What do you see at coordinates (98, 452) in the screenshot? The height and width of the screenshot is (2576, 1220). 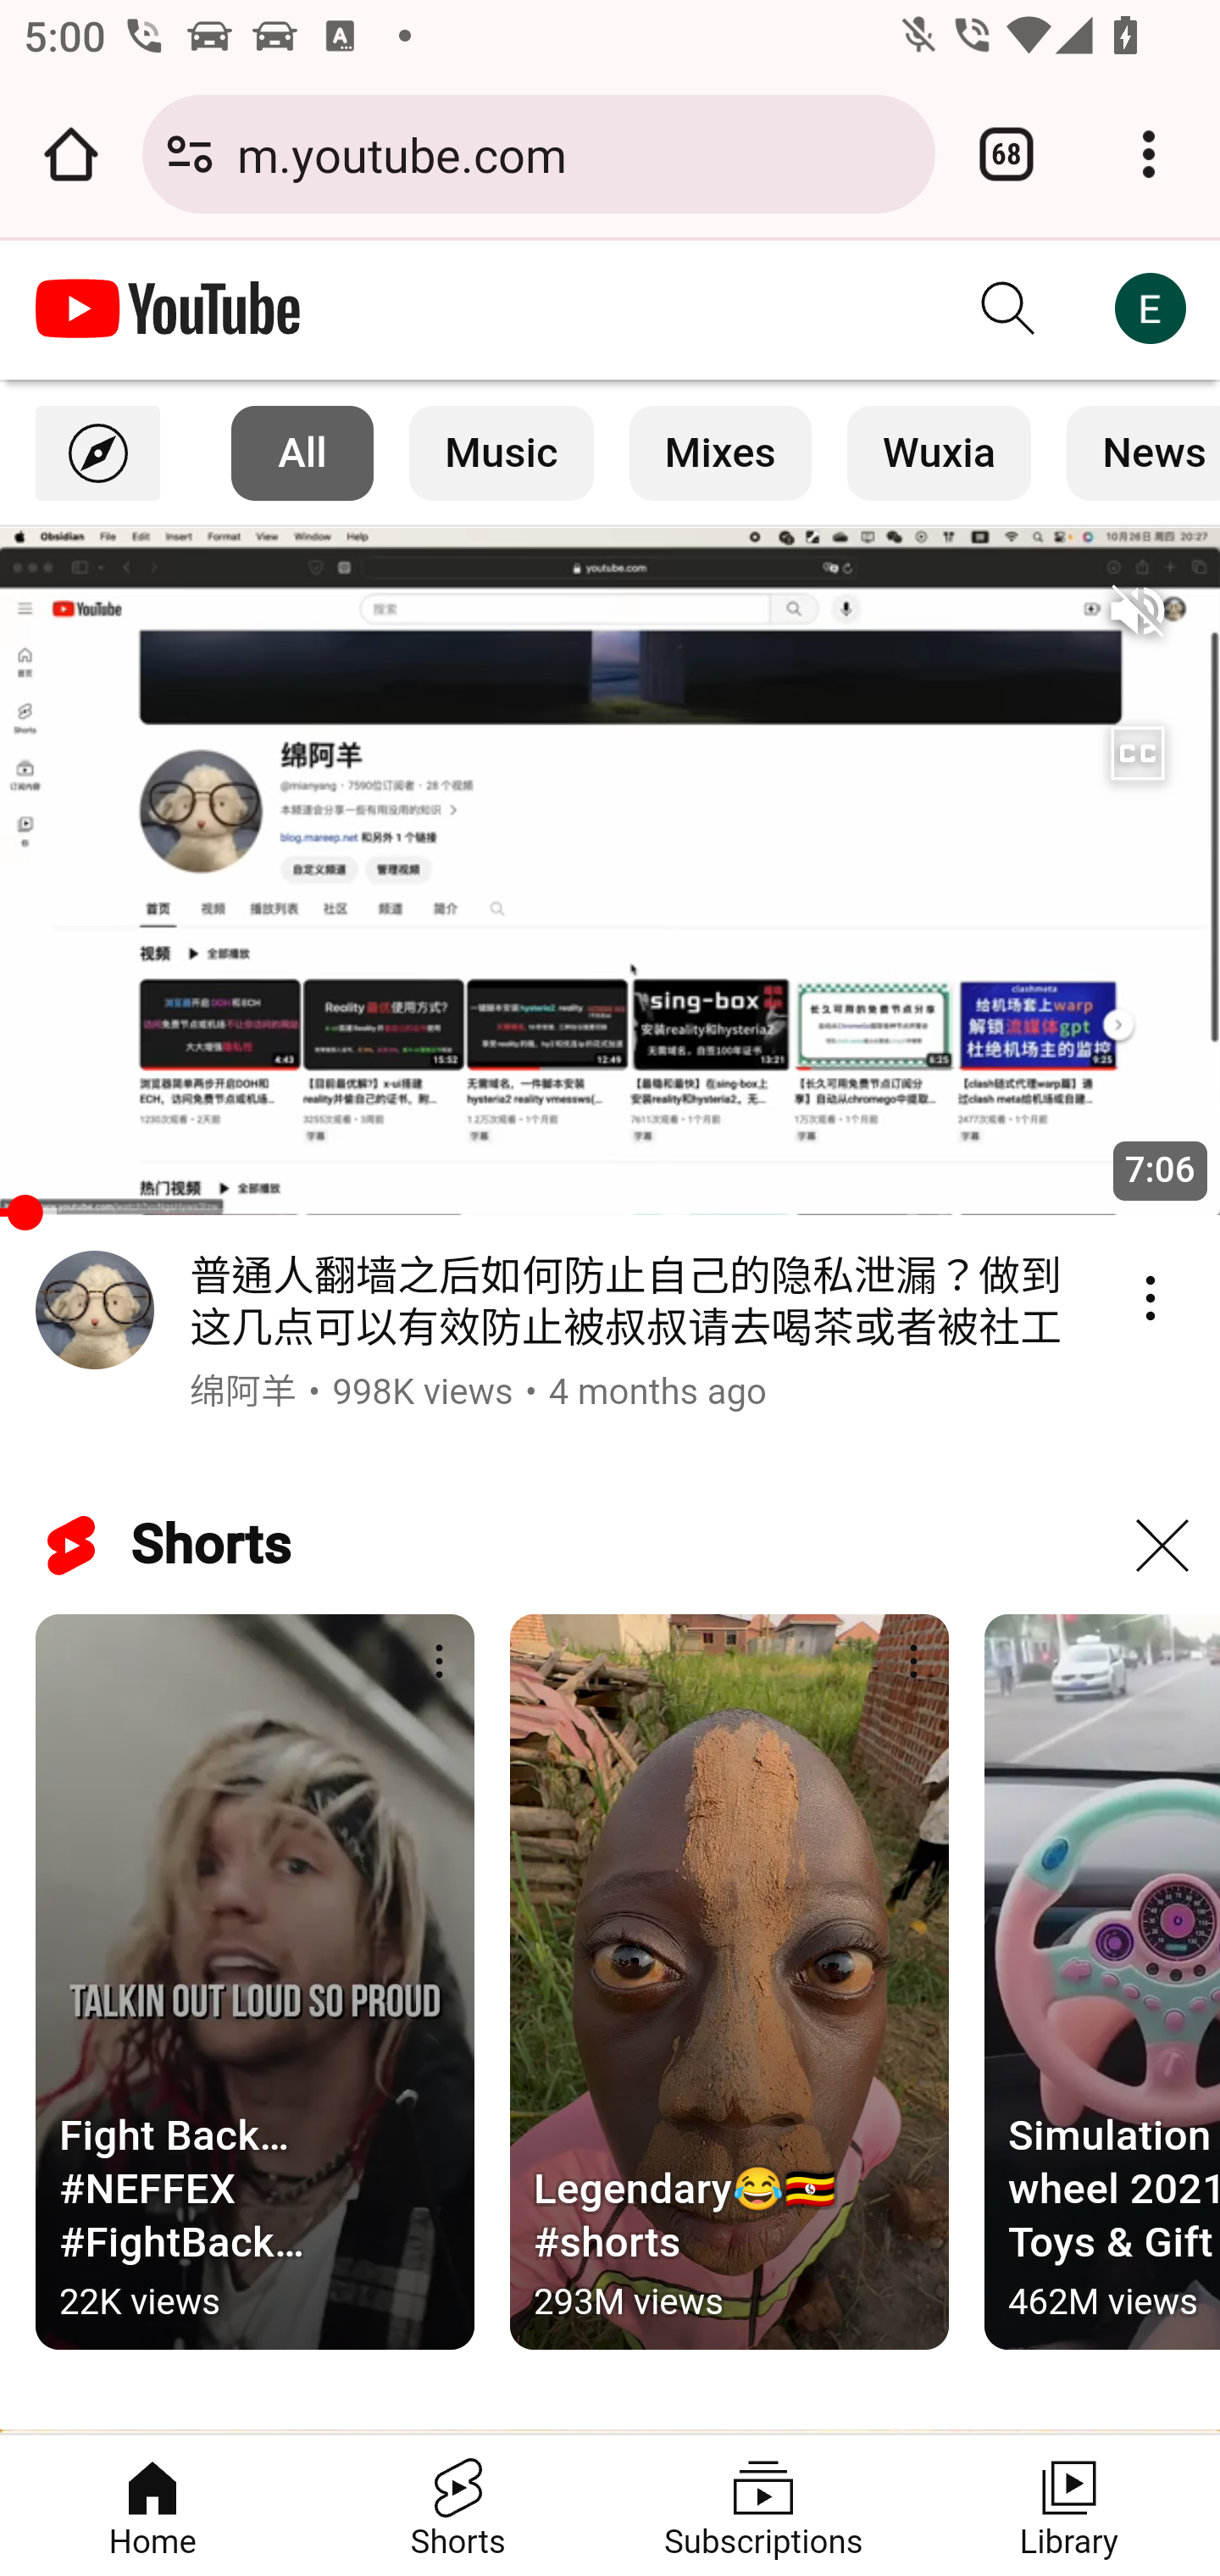 I see `Explore` at bounding box center [98, 452].